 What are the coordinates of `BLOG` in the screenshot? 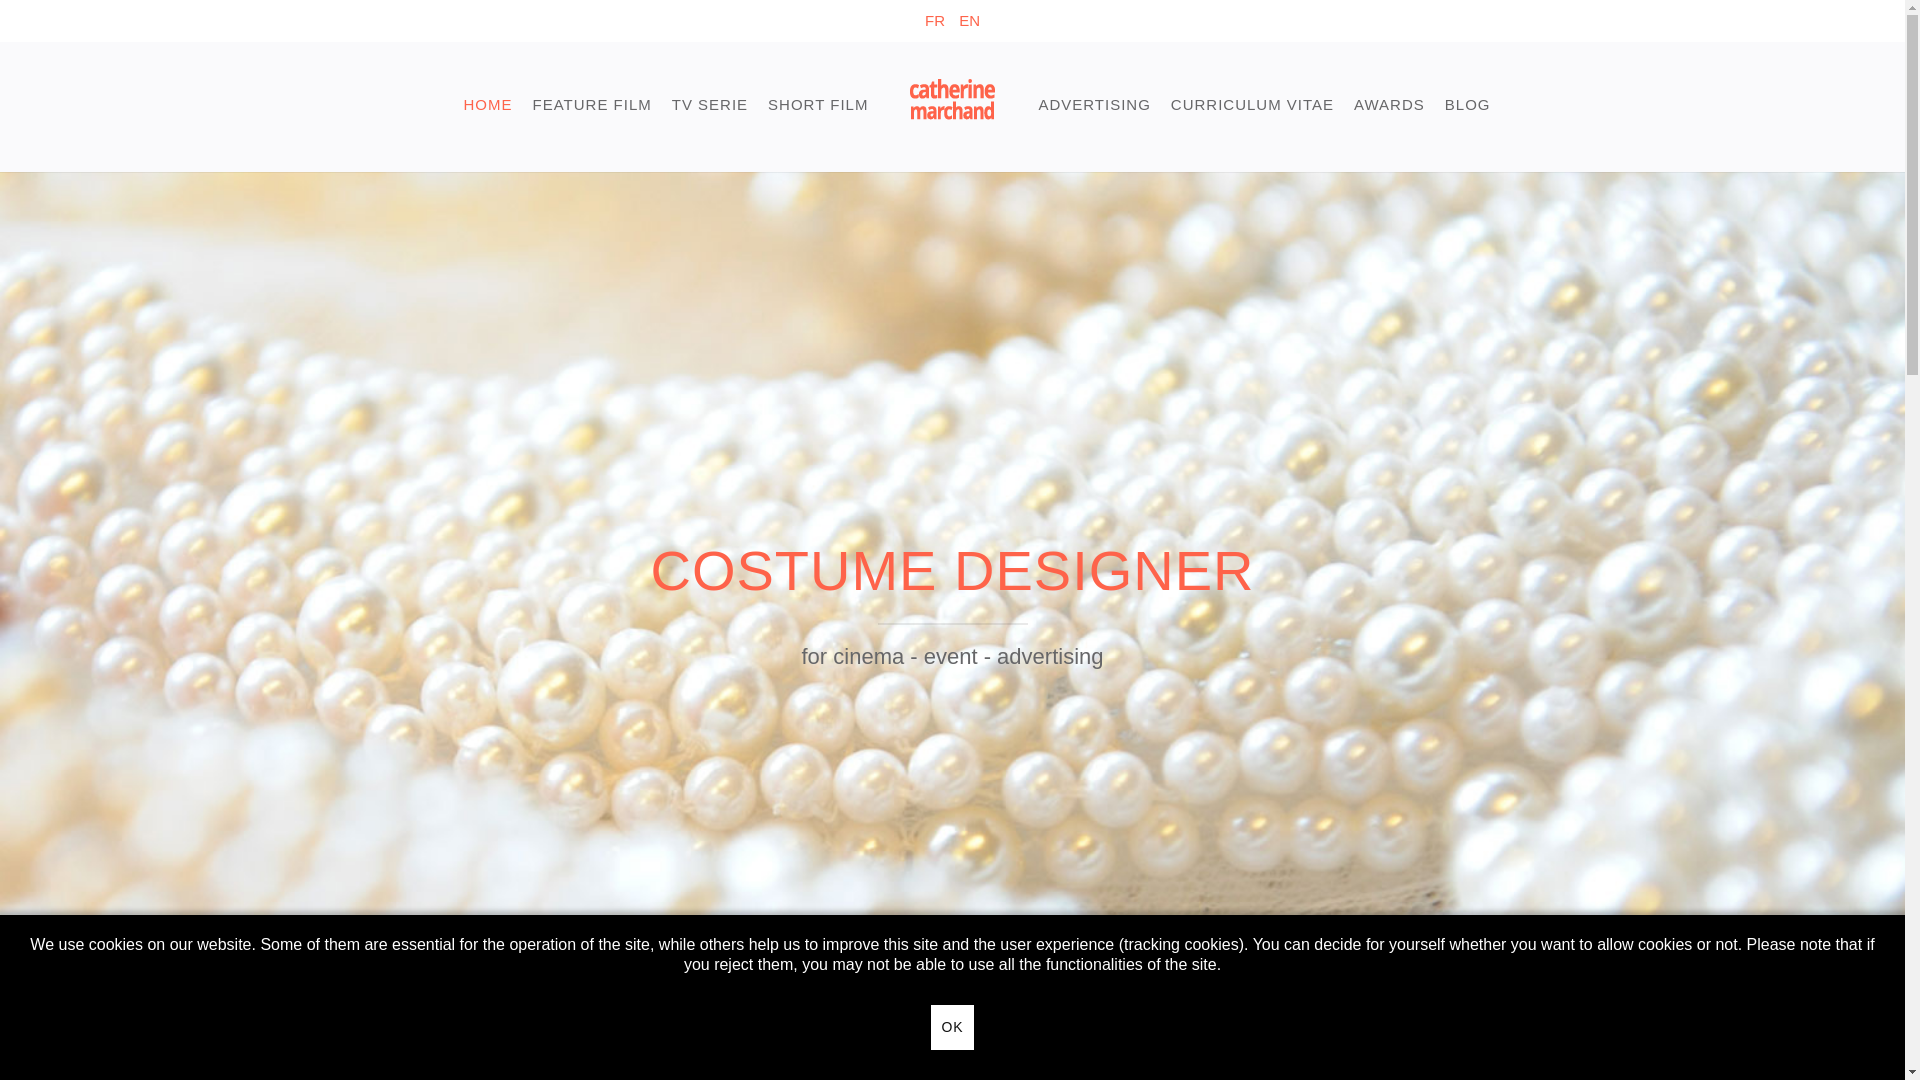 It's located at (1468, 104).